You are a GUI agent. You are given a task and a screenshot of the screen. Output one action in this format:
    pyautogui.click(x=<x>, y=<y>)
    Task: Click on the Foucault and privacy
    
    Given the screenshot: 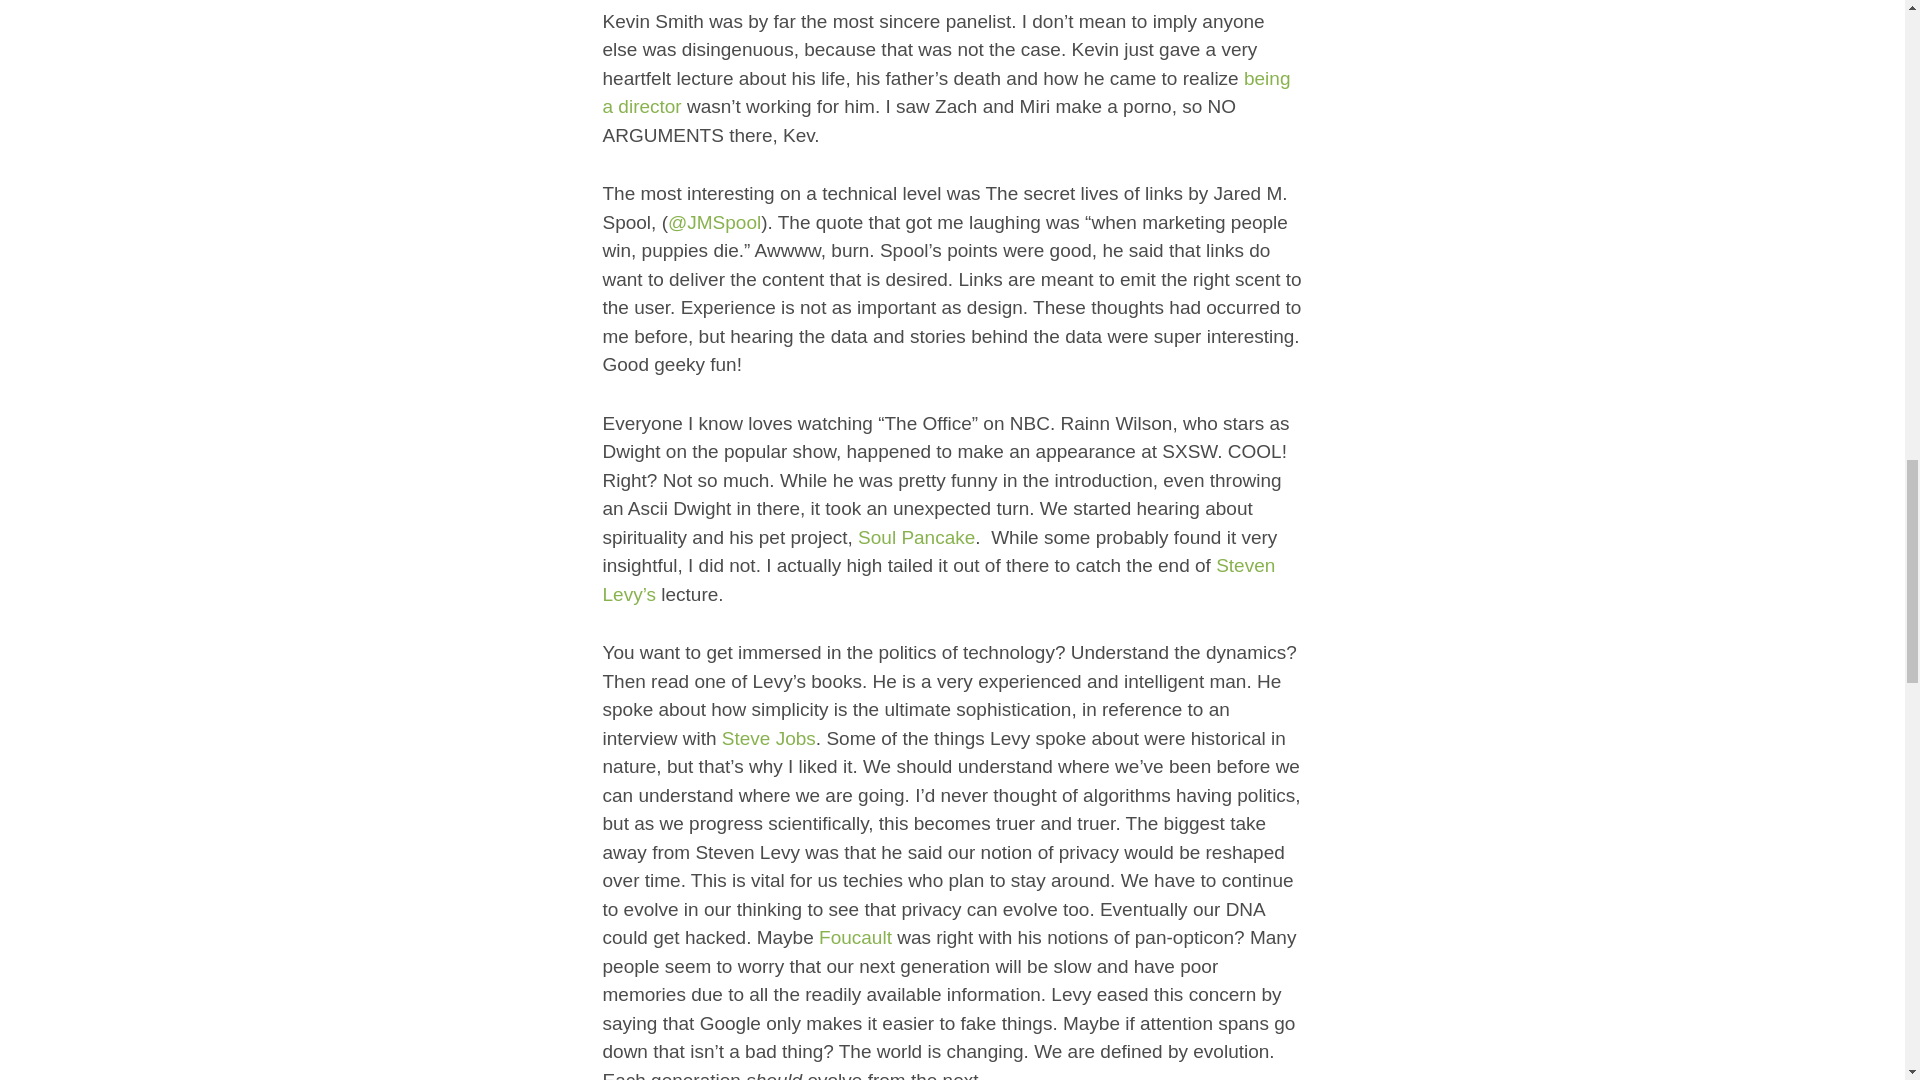 What is the action you would take?
    pyautogui.click(x=856, y=937)
    